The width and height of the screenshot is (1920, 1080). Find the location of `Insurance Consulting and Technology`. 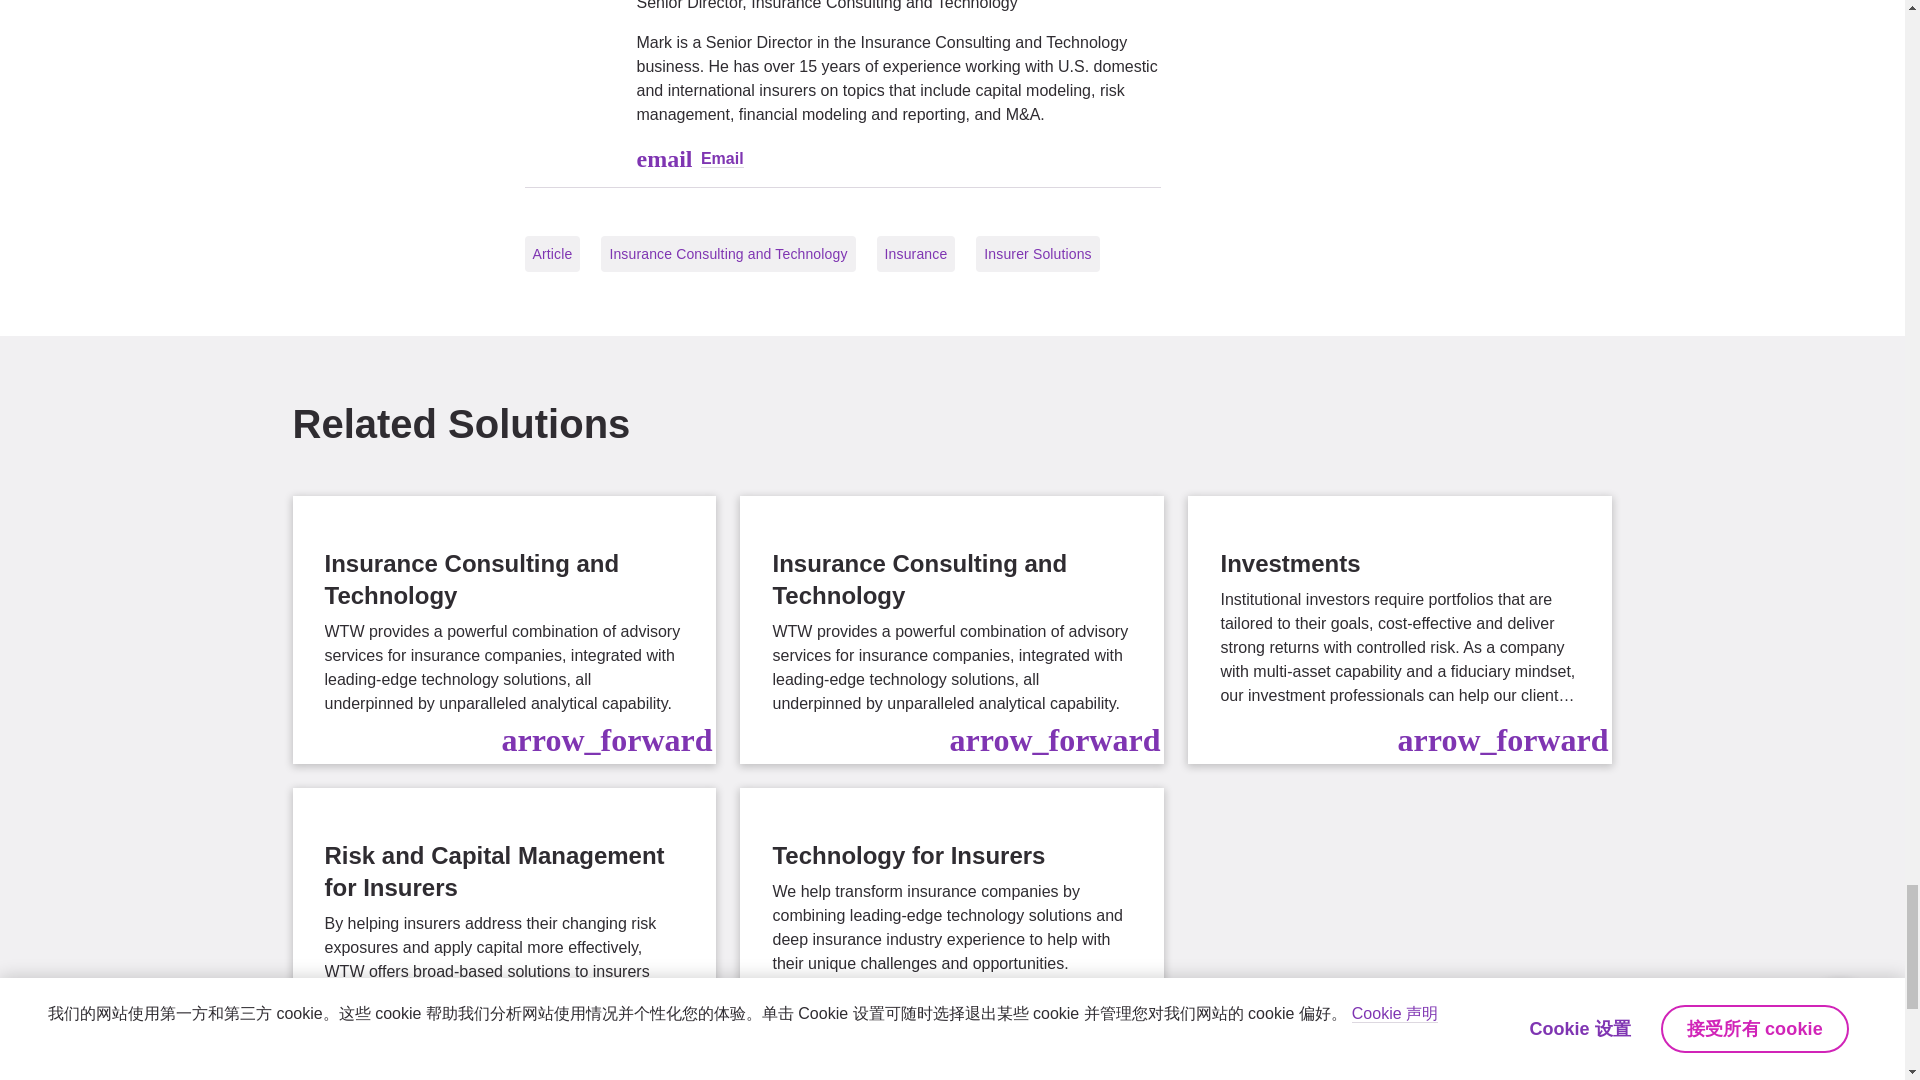

Insurance Consulting and Technology is located at coordinates (504, 629).